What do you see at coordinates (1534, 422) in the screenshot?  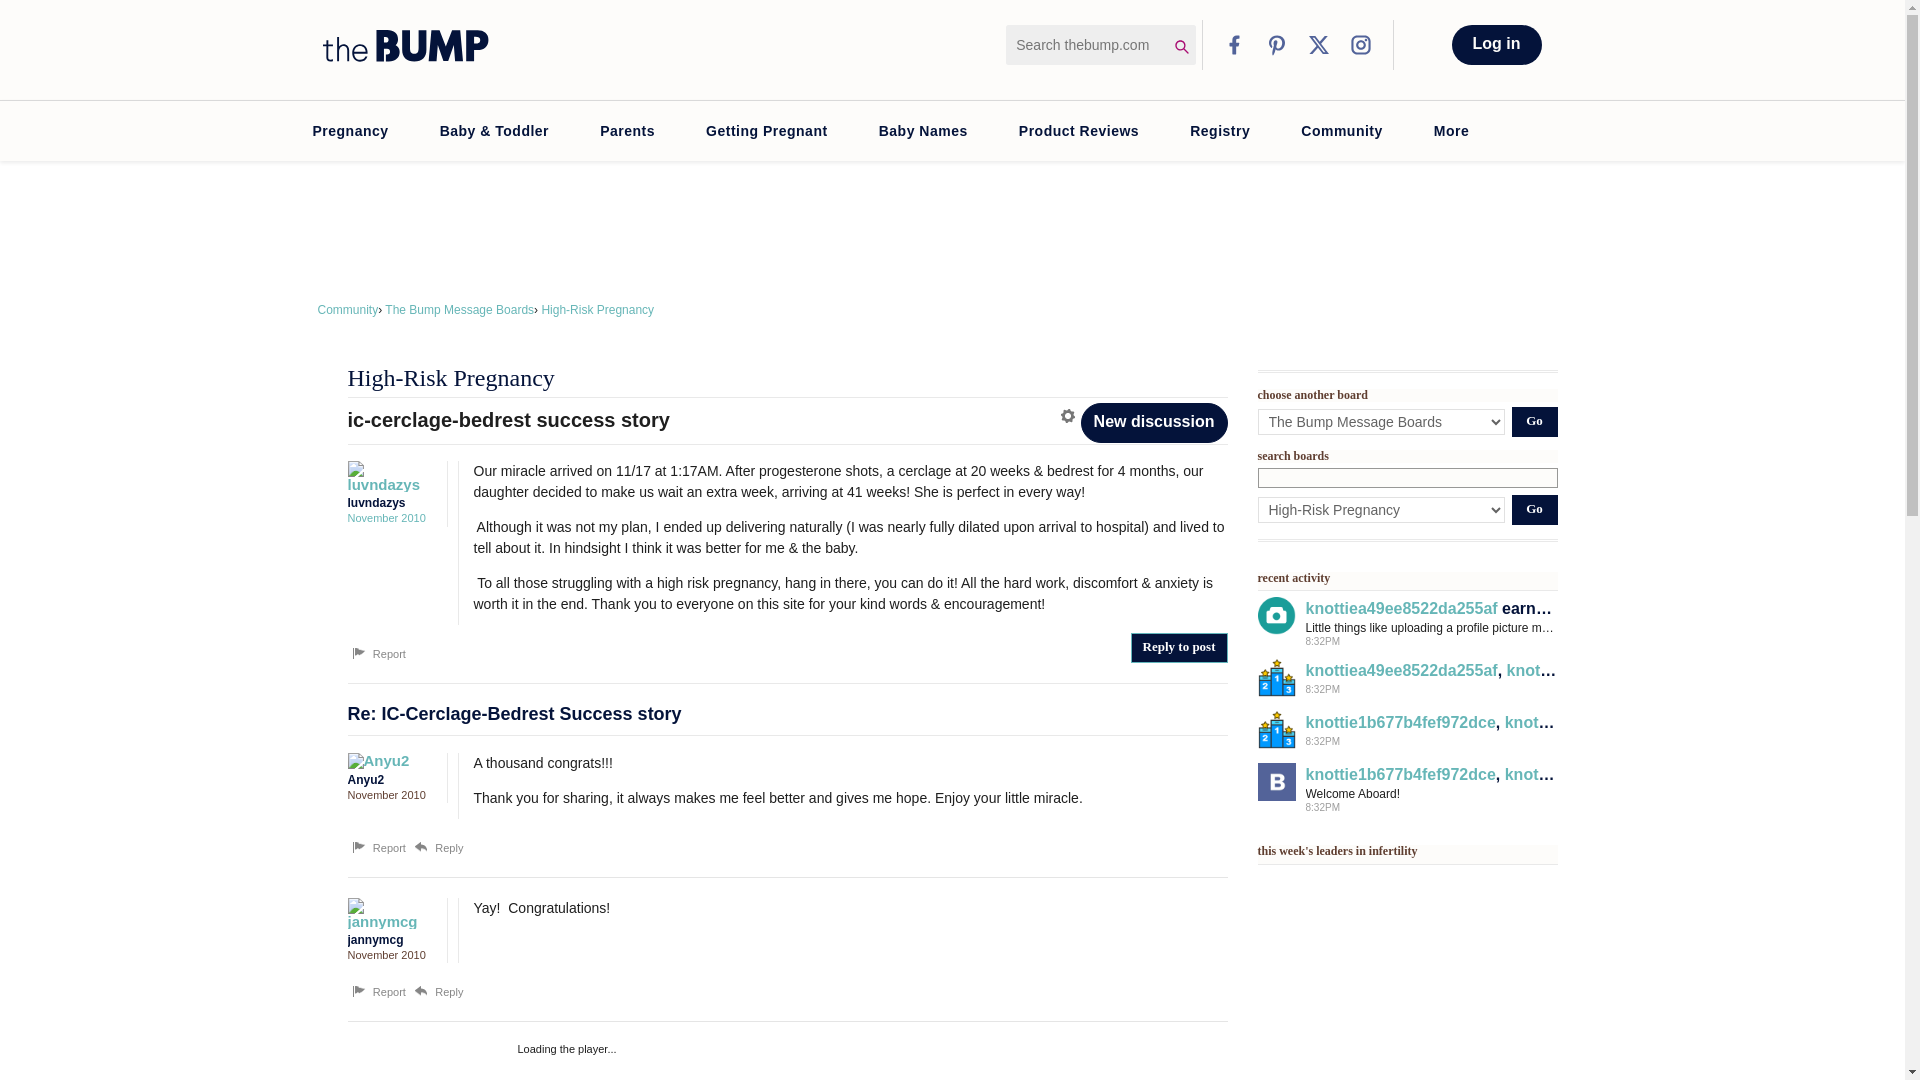 I see `Go` at bounding box center [1534, 422].